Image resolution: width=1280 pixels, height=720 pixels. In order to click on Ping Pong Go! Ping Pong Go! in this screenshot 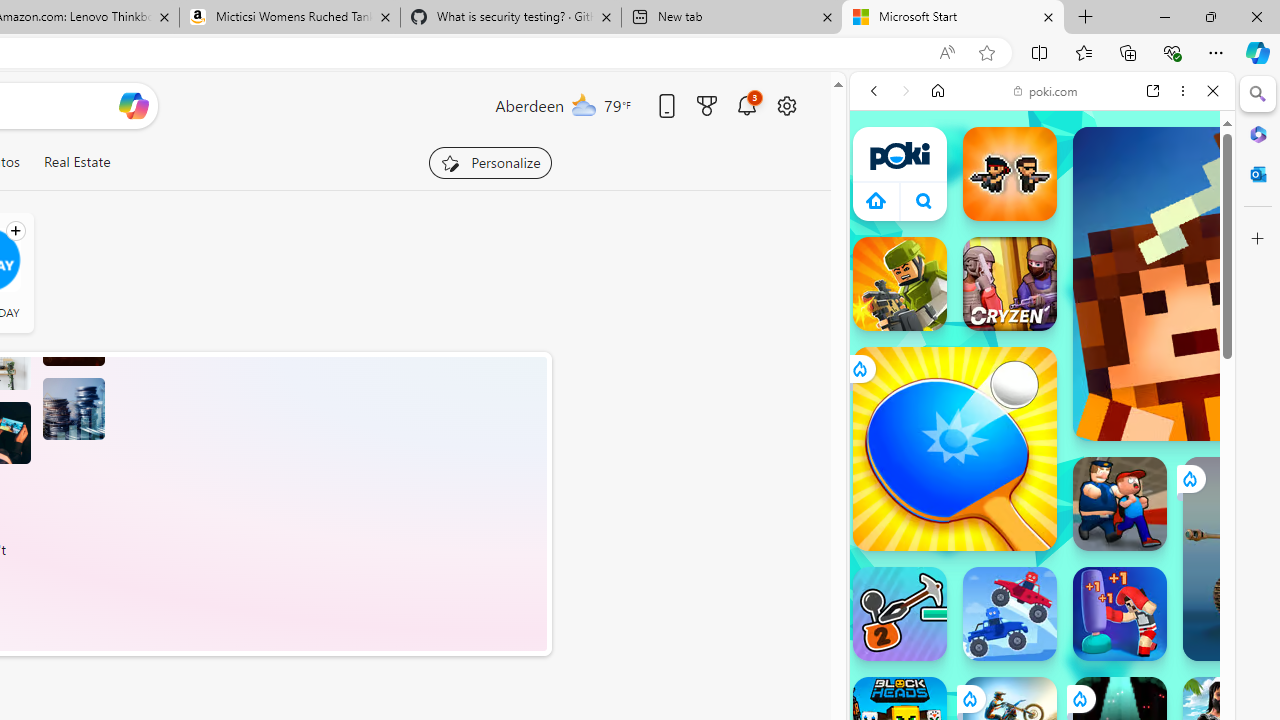, I will do `click(954, 448)`.